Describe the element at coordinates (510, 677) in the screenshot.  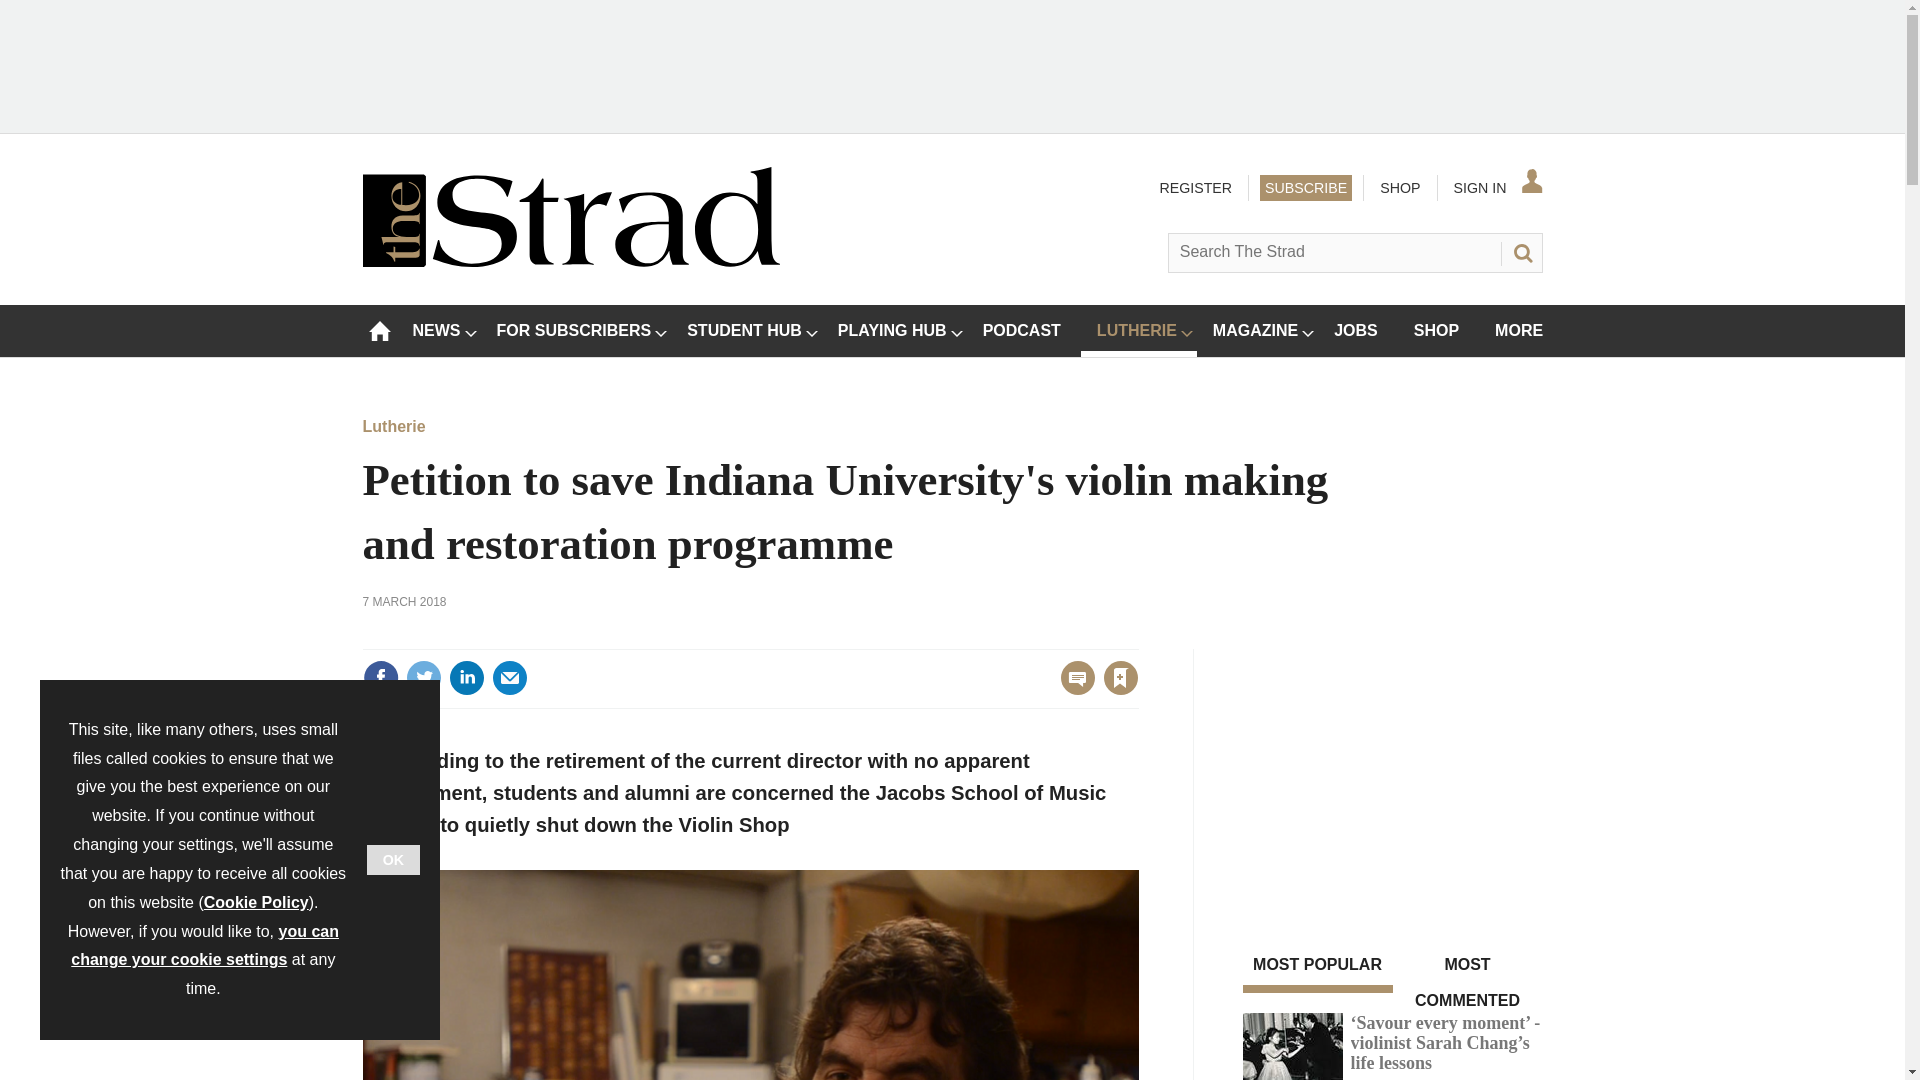
I see `Email this article` at that location.